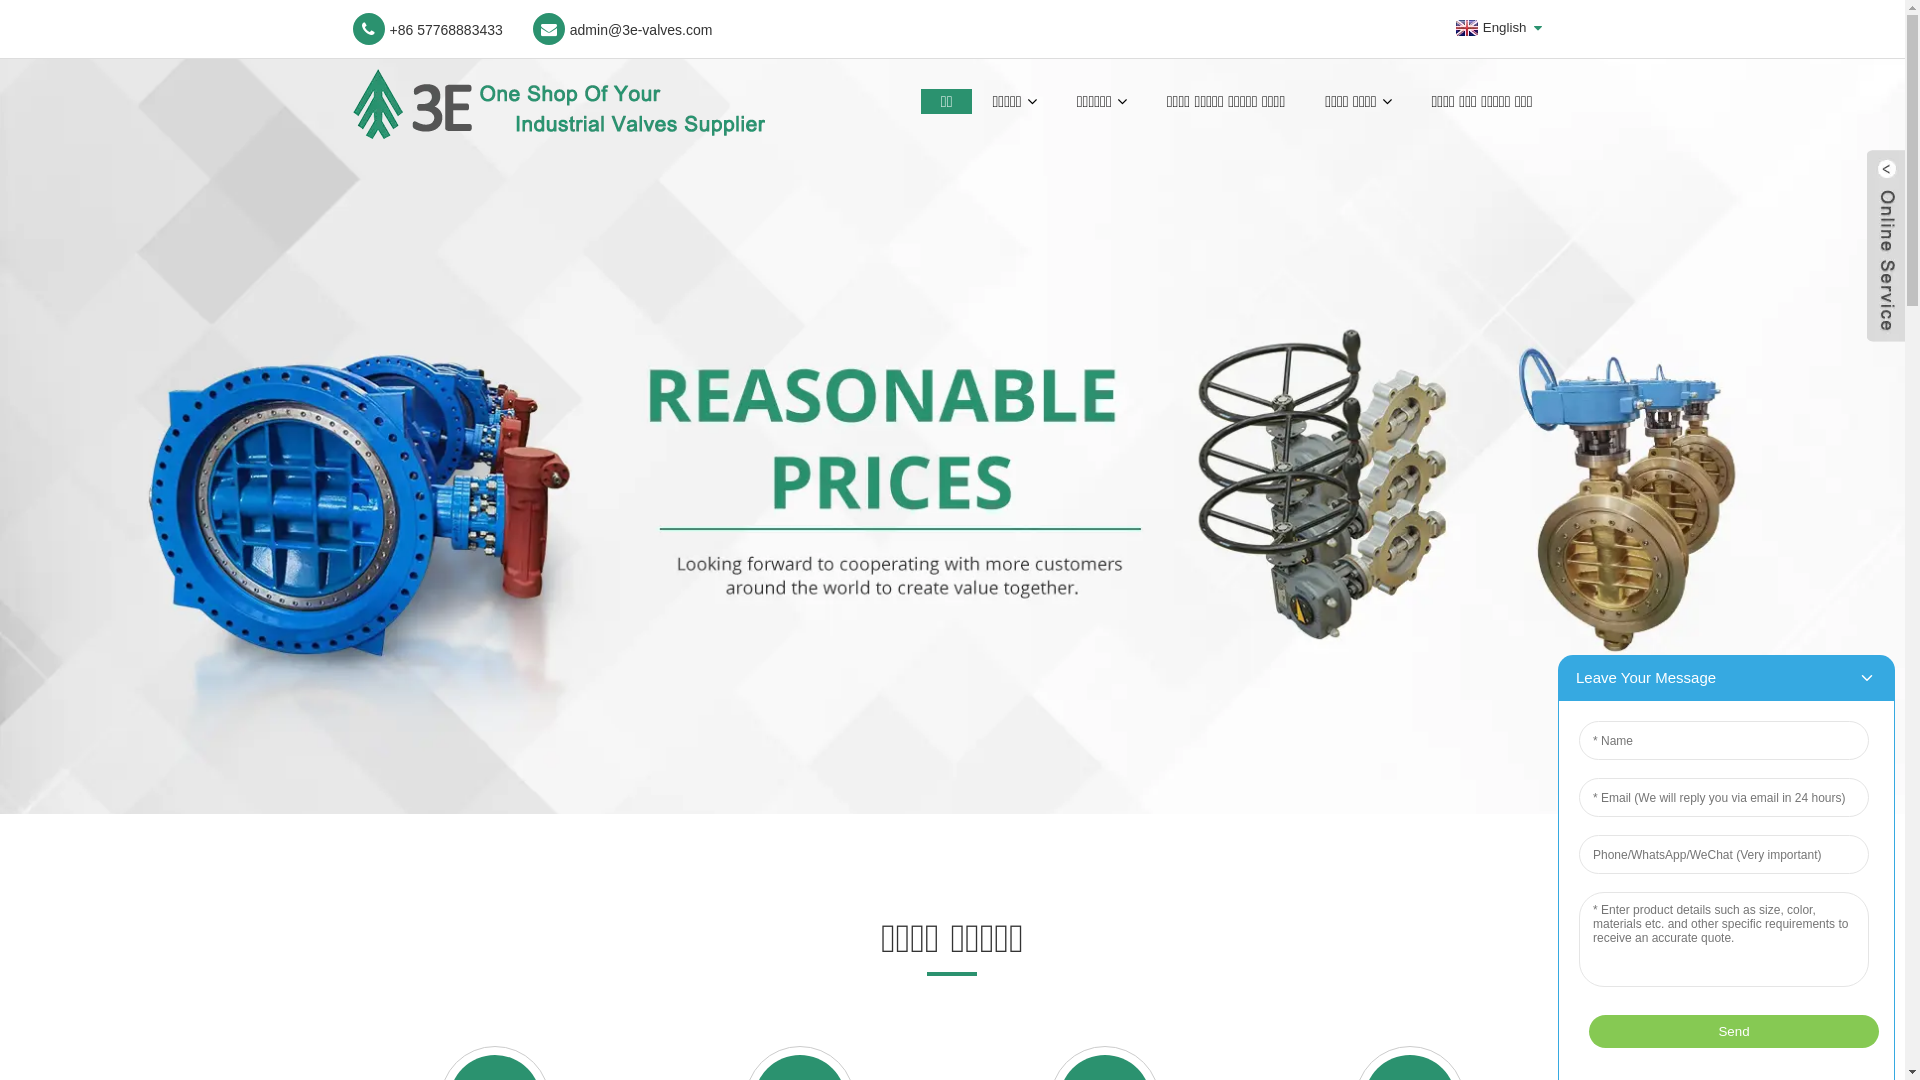 This screenshot has height=1080, width=1920. Describe the element at coordinates (1489, 28) in the screenshot. I see `English` at that location.